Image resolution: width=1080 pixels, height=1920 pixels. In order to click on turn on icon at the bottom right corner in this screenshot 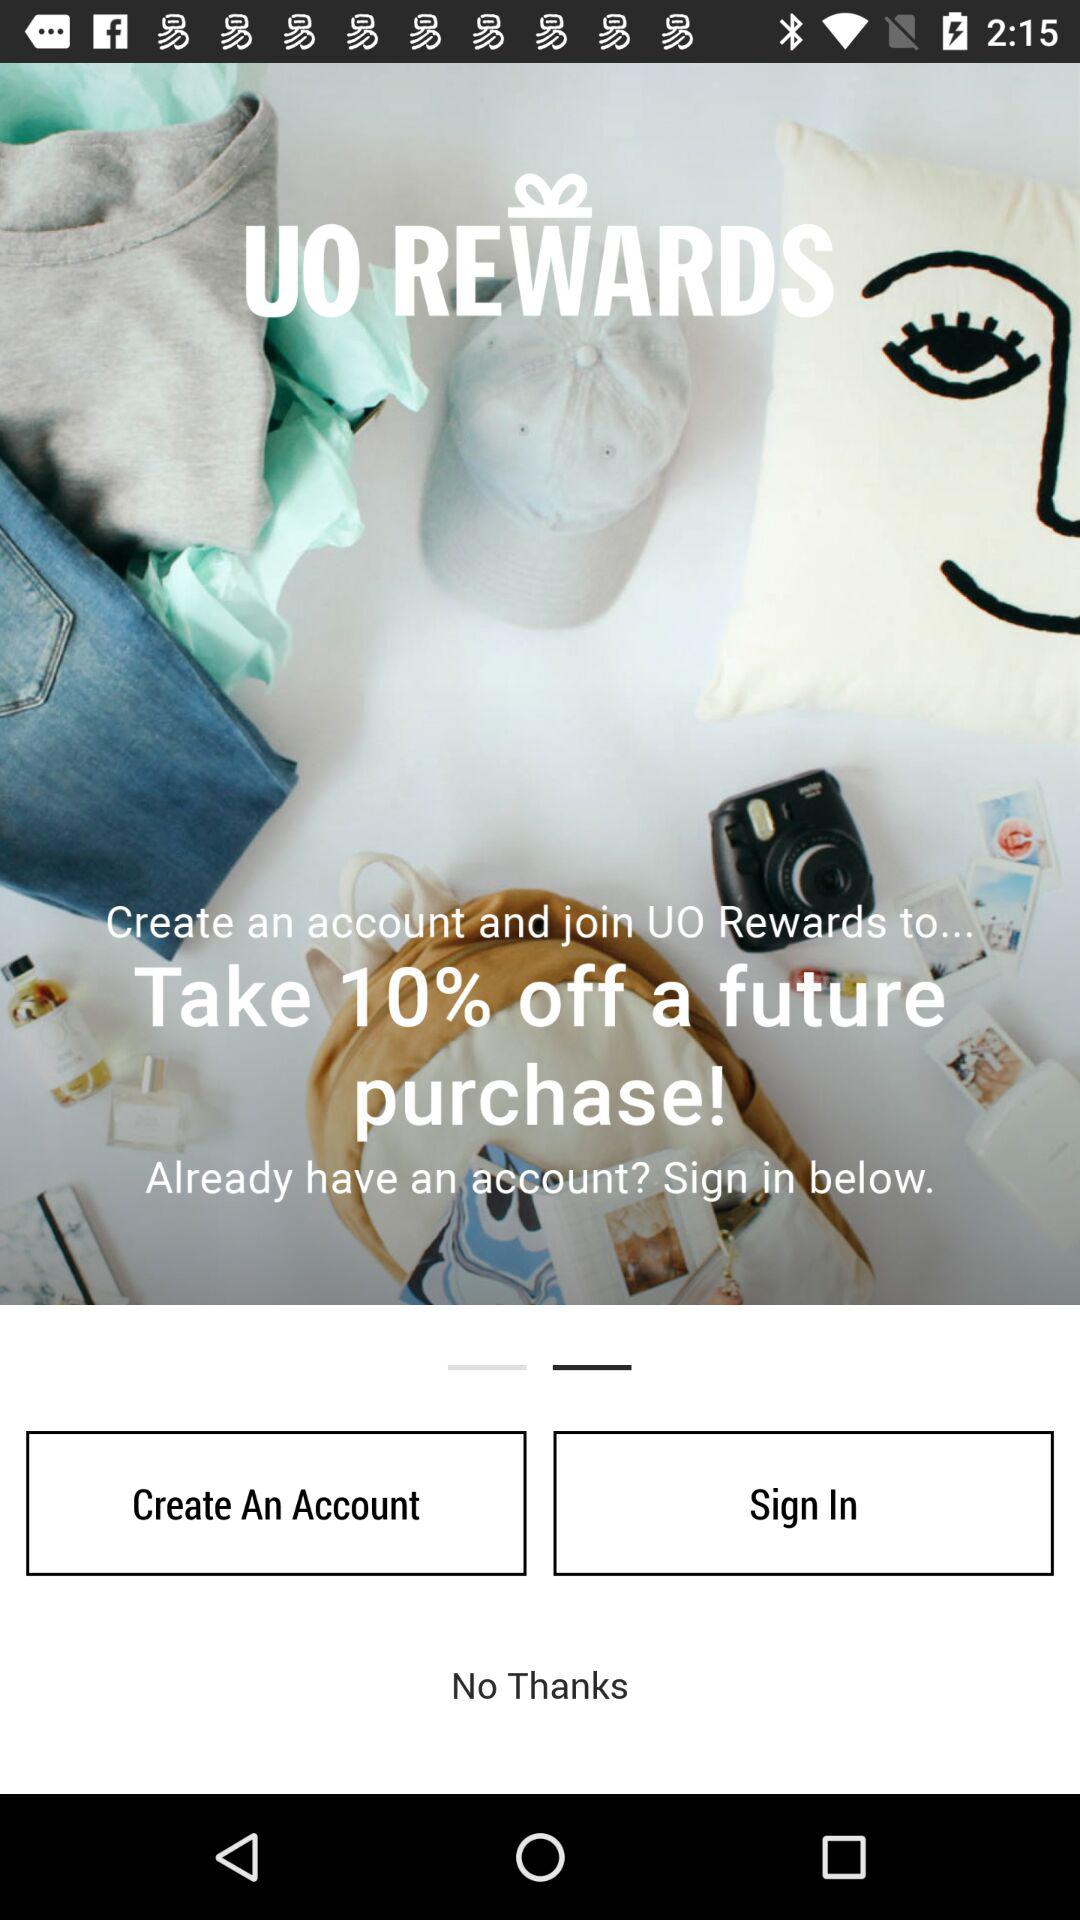, I will do `click(803, 1503)`.